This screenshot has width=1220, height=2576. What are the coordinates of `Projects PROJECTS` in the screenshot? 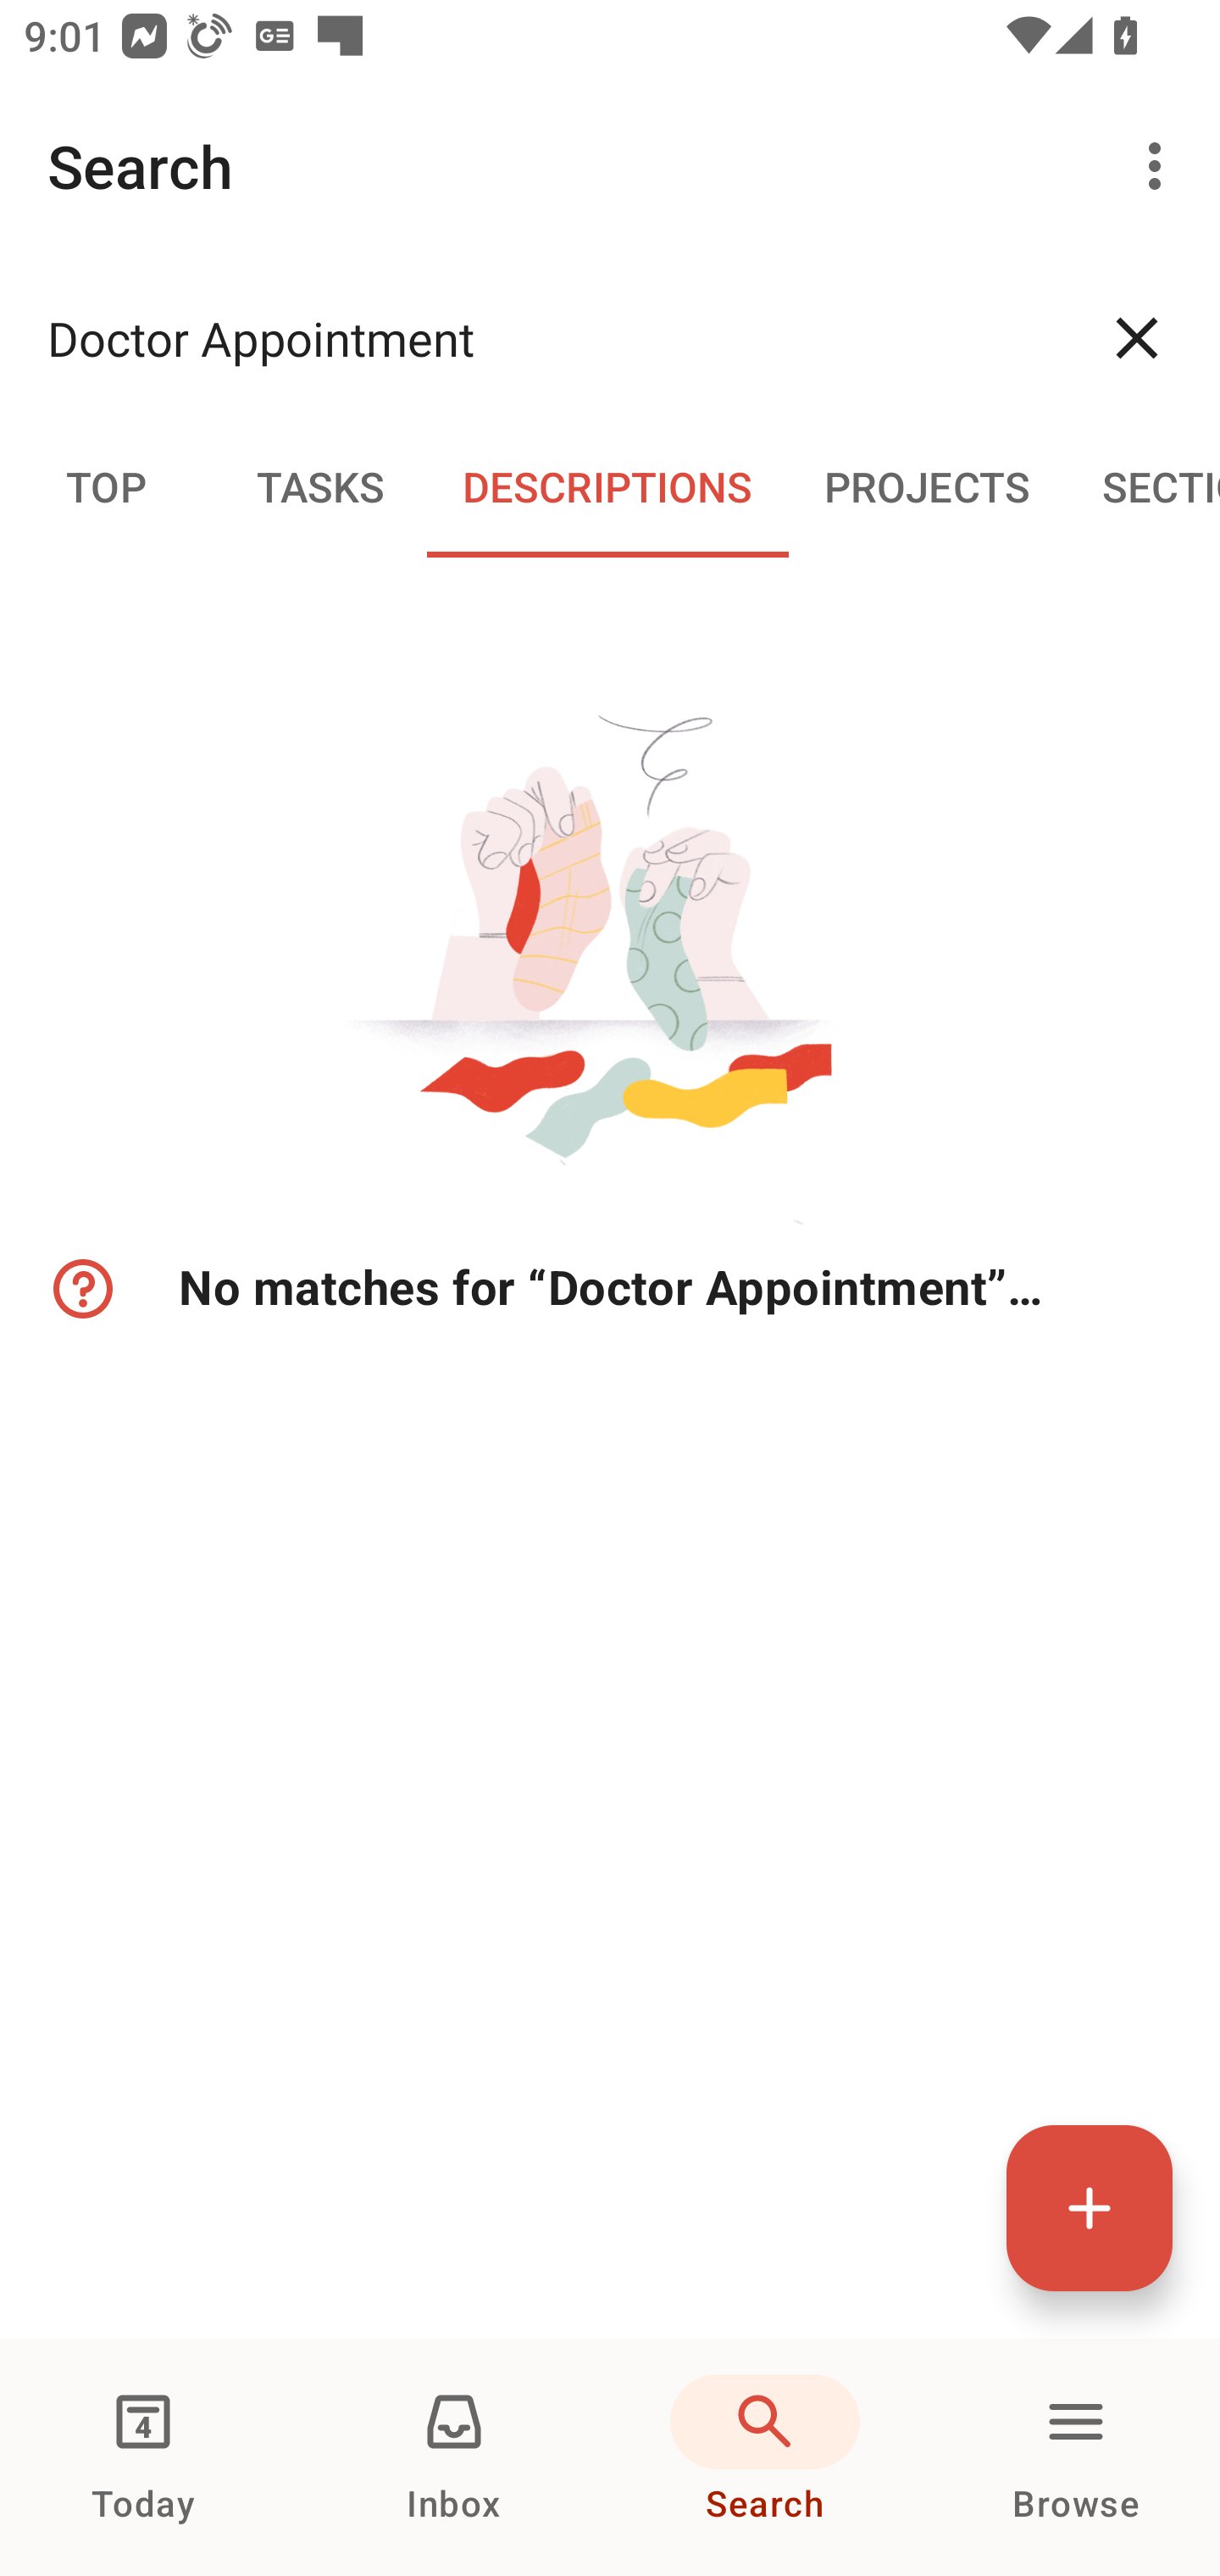 It's located at (927, 485).